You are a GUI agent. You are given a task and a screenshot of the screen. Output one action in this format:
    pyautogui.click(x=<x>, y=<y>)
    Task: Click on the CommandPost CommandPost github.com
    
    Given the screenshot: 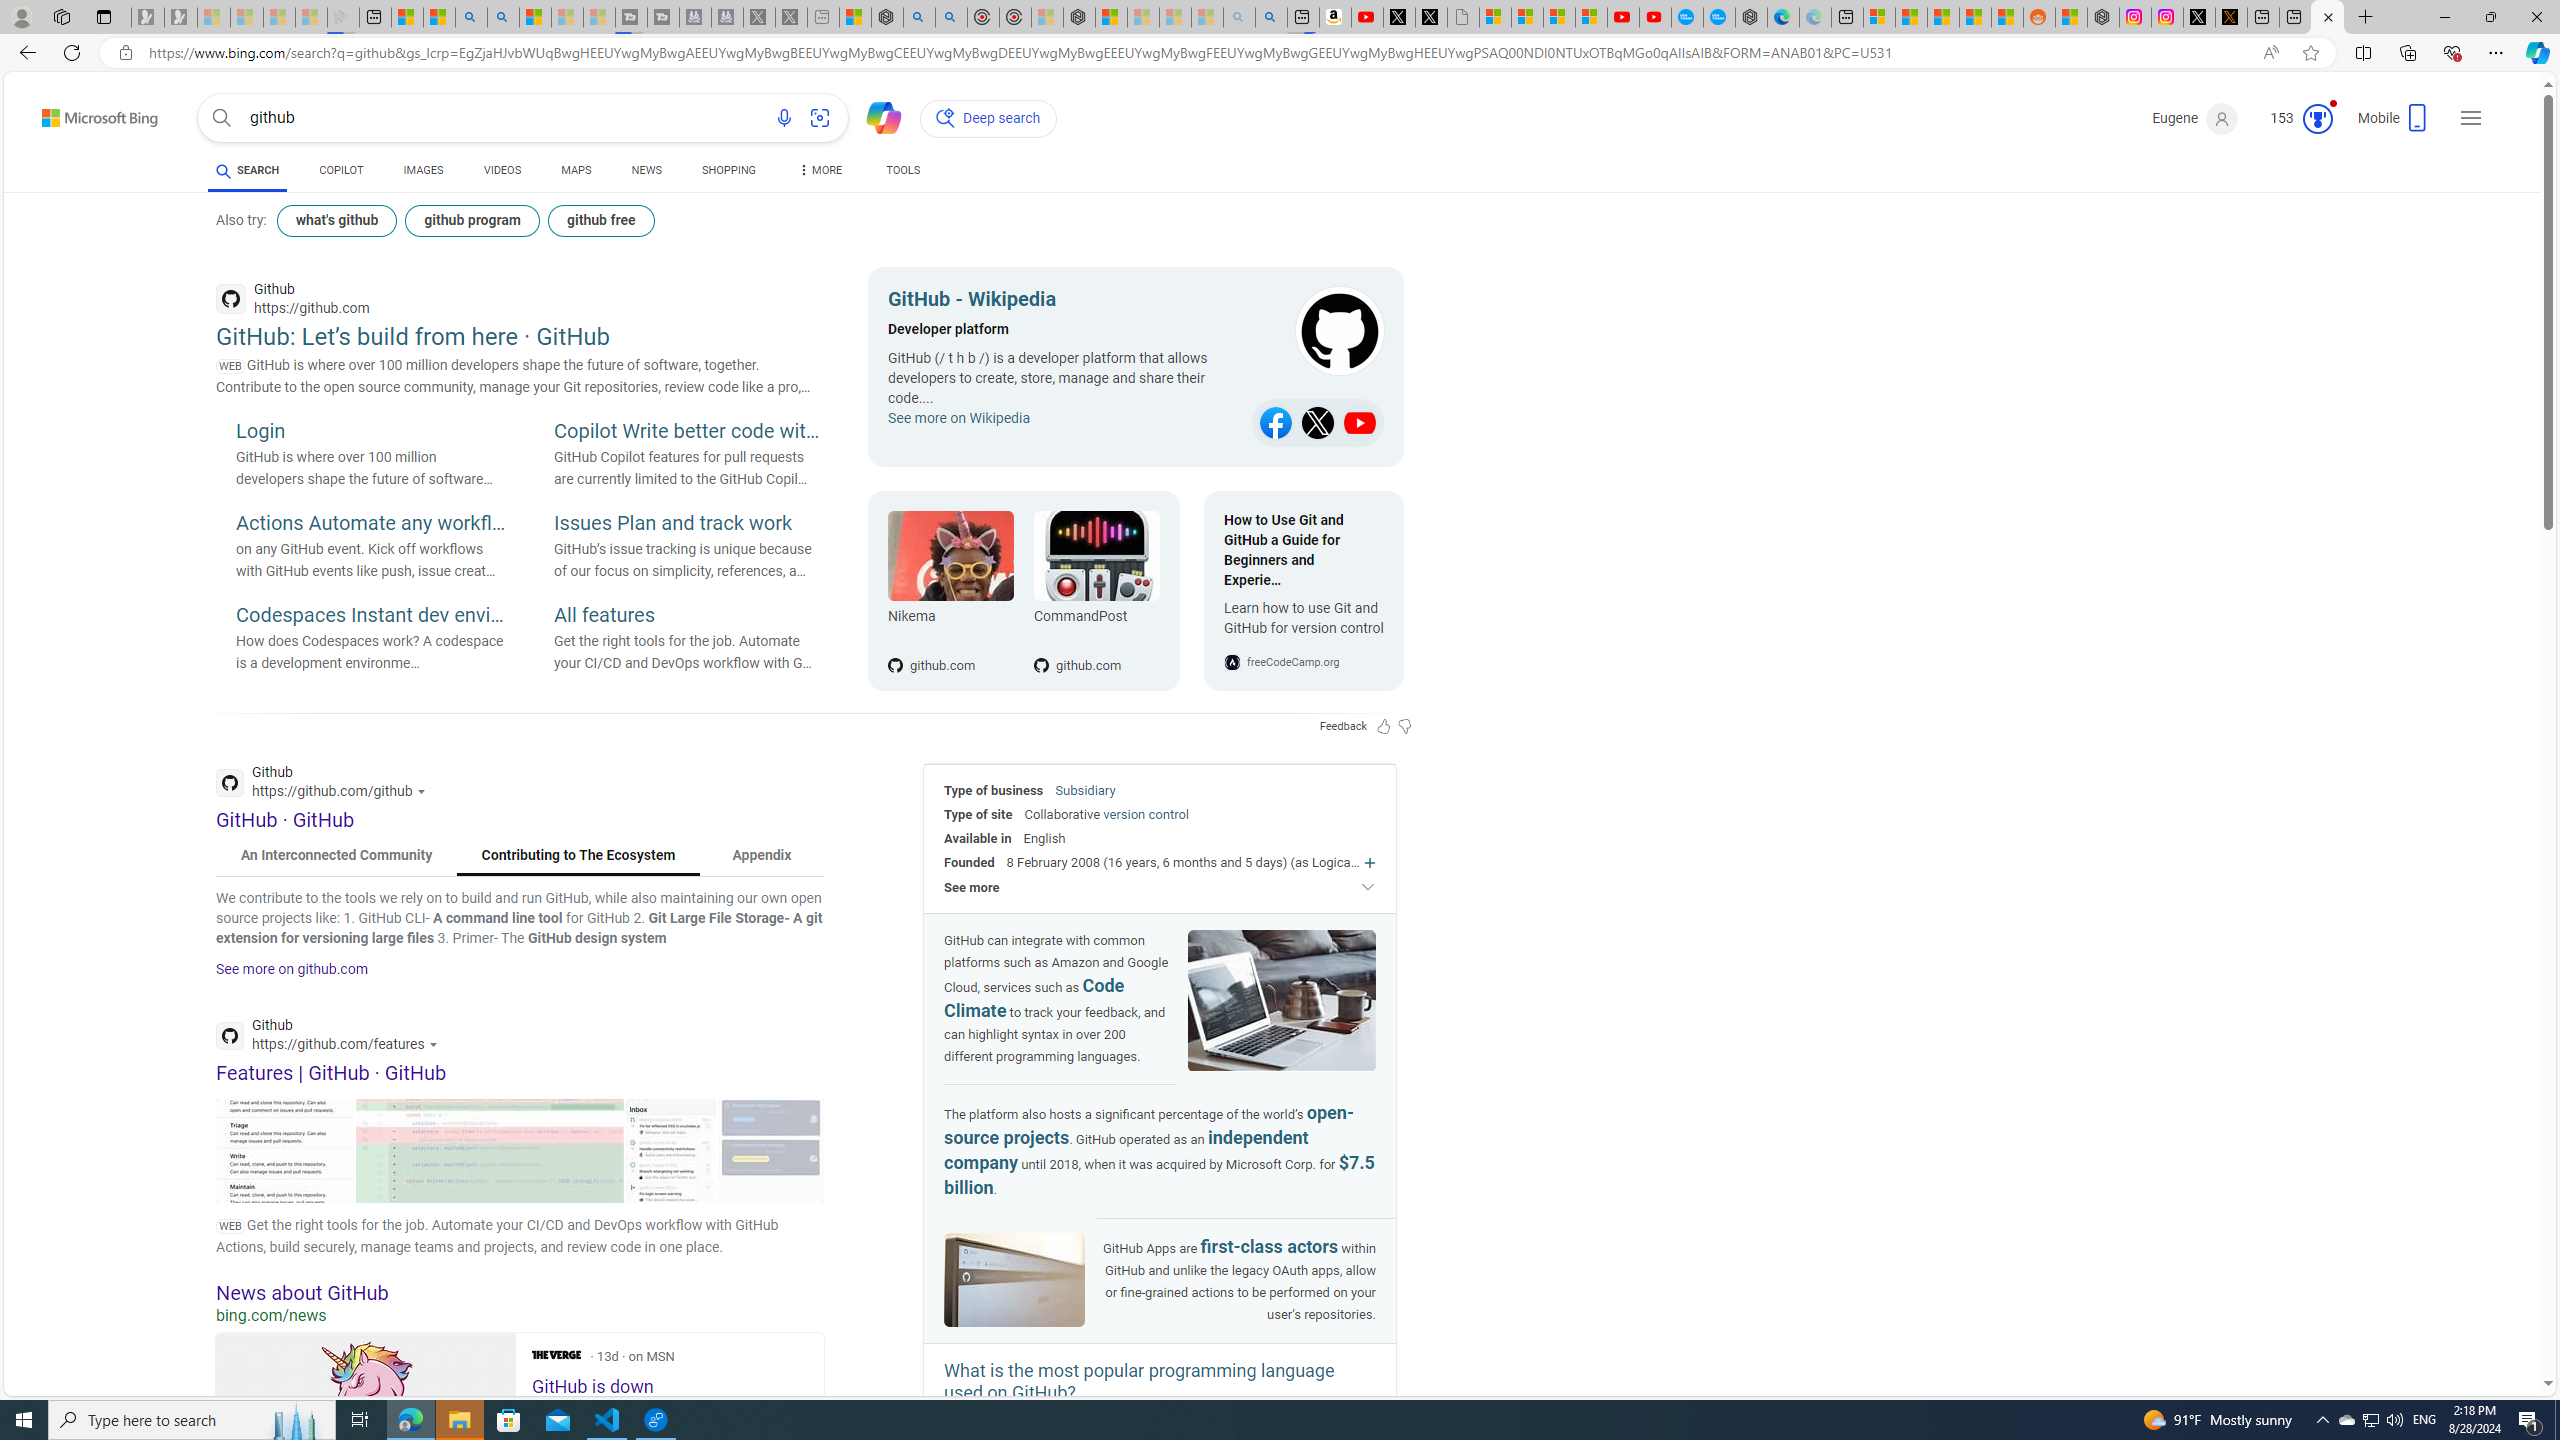 What is the action you would take?
    pyautogui.click(x=1086, y=591)
    